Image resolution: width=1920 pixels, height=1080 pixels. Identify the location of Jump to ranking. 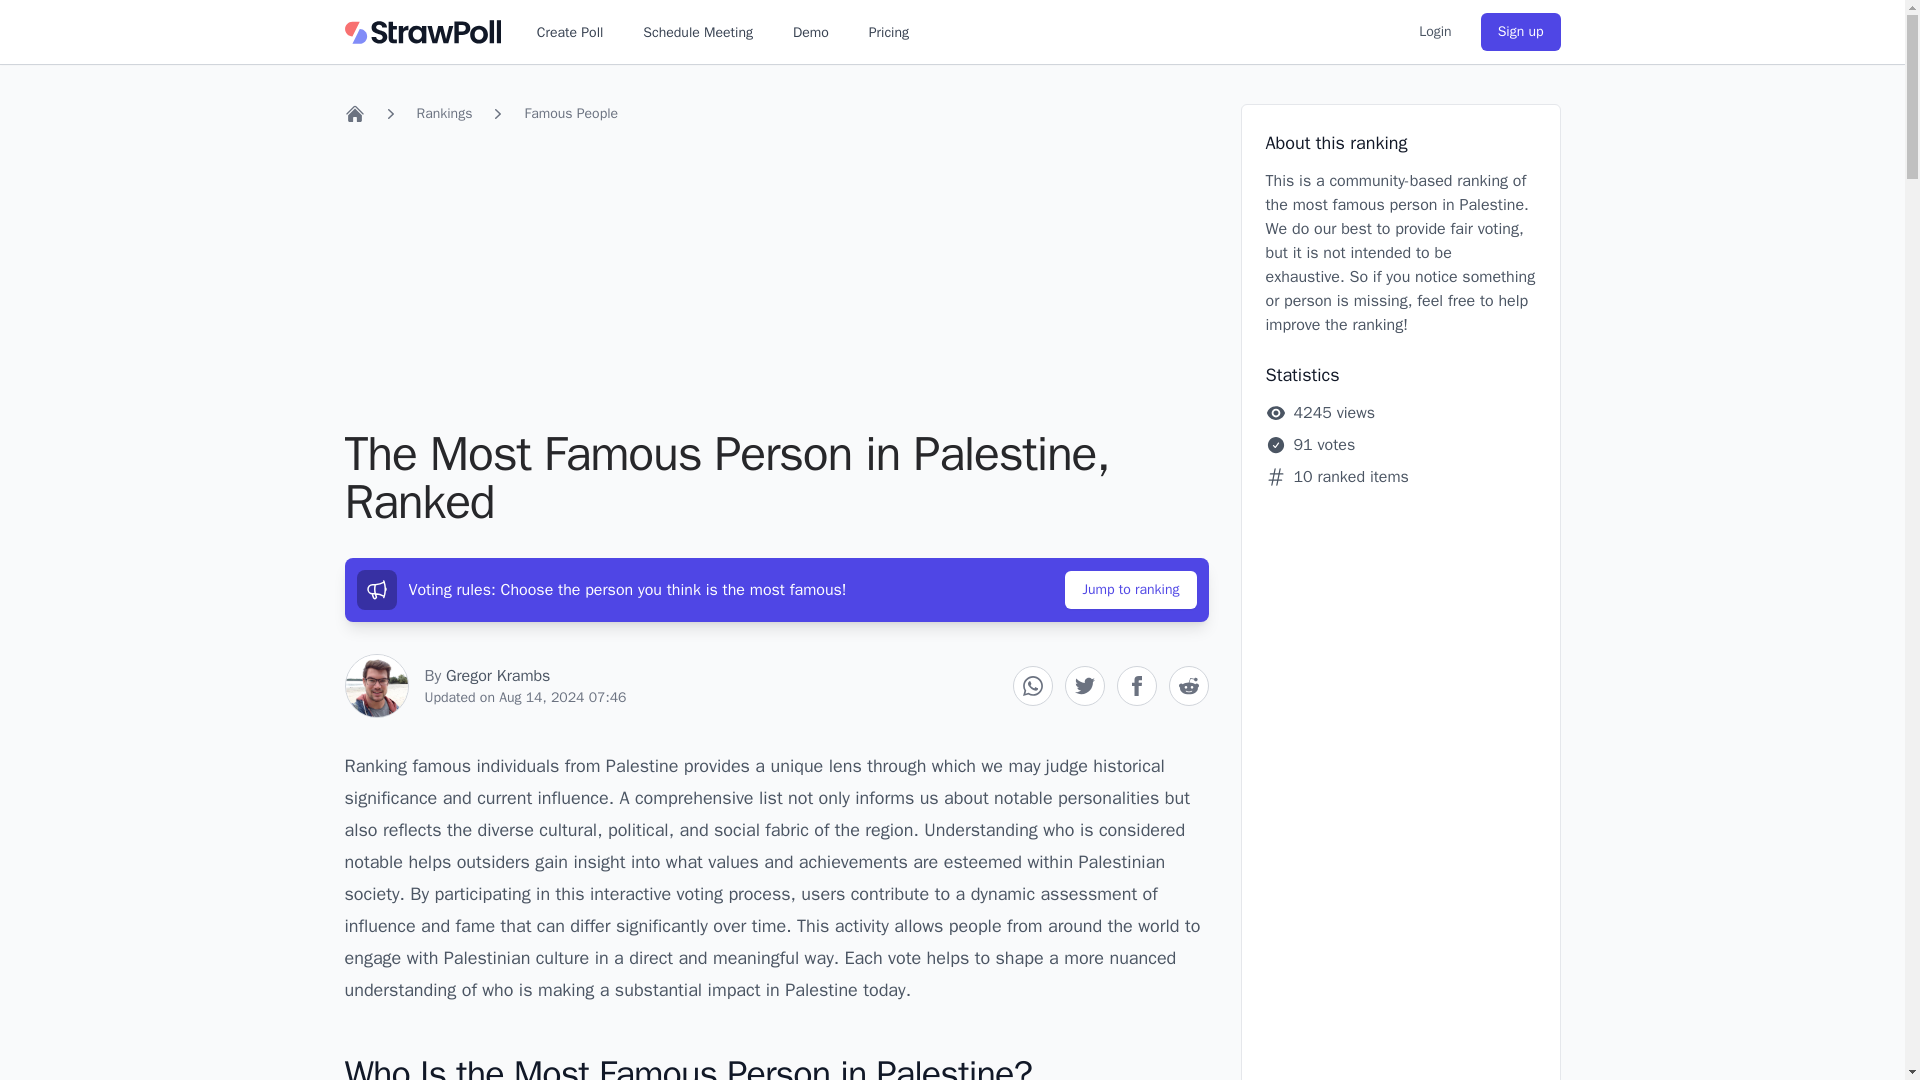
(1130, 590).